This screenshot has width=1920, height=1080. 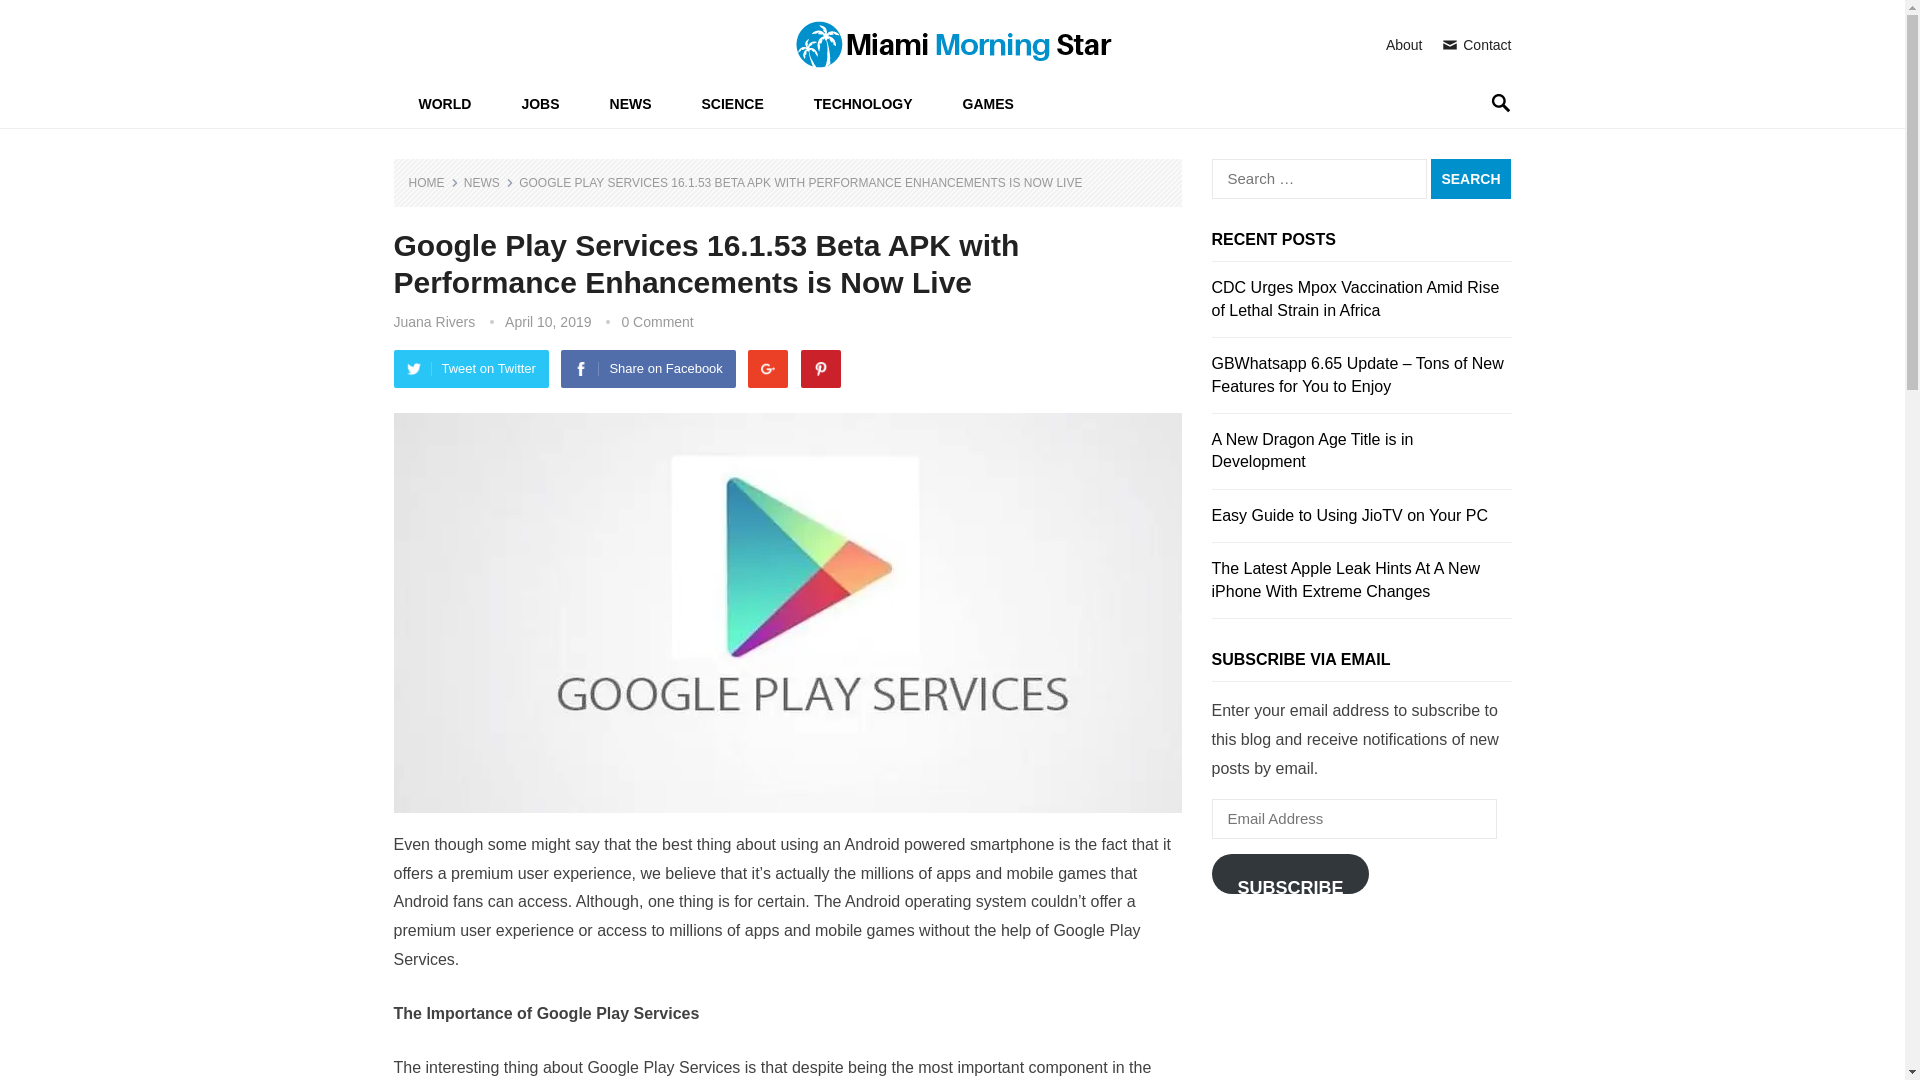 What do you see at coordinates (988, 104) in the screenshot?
I see `GAMES` at bounding box center [988, 104].